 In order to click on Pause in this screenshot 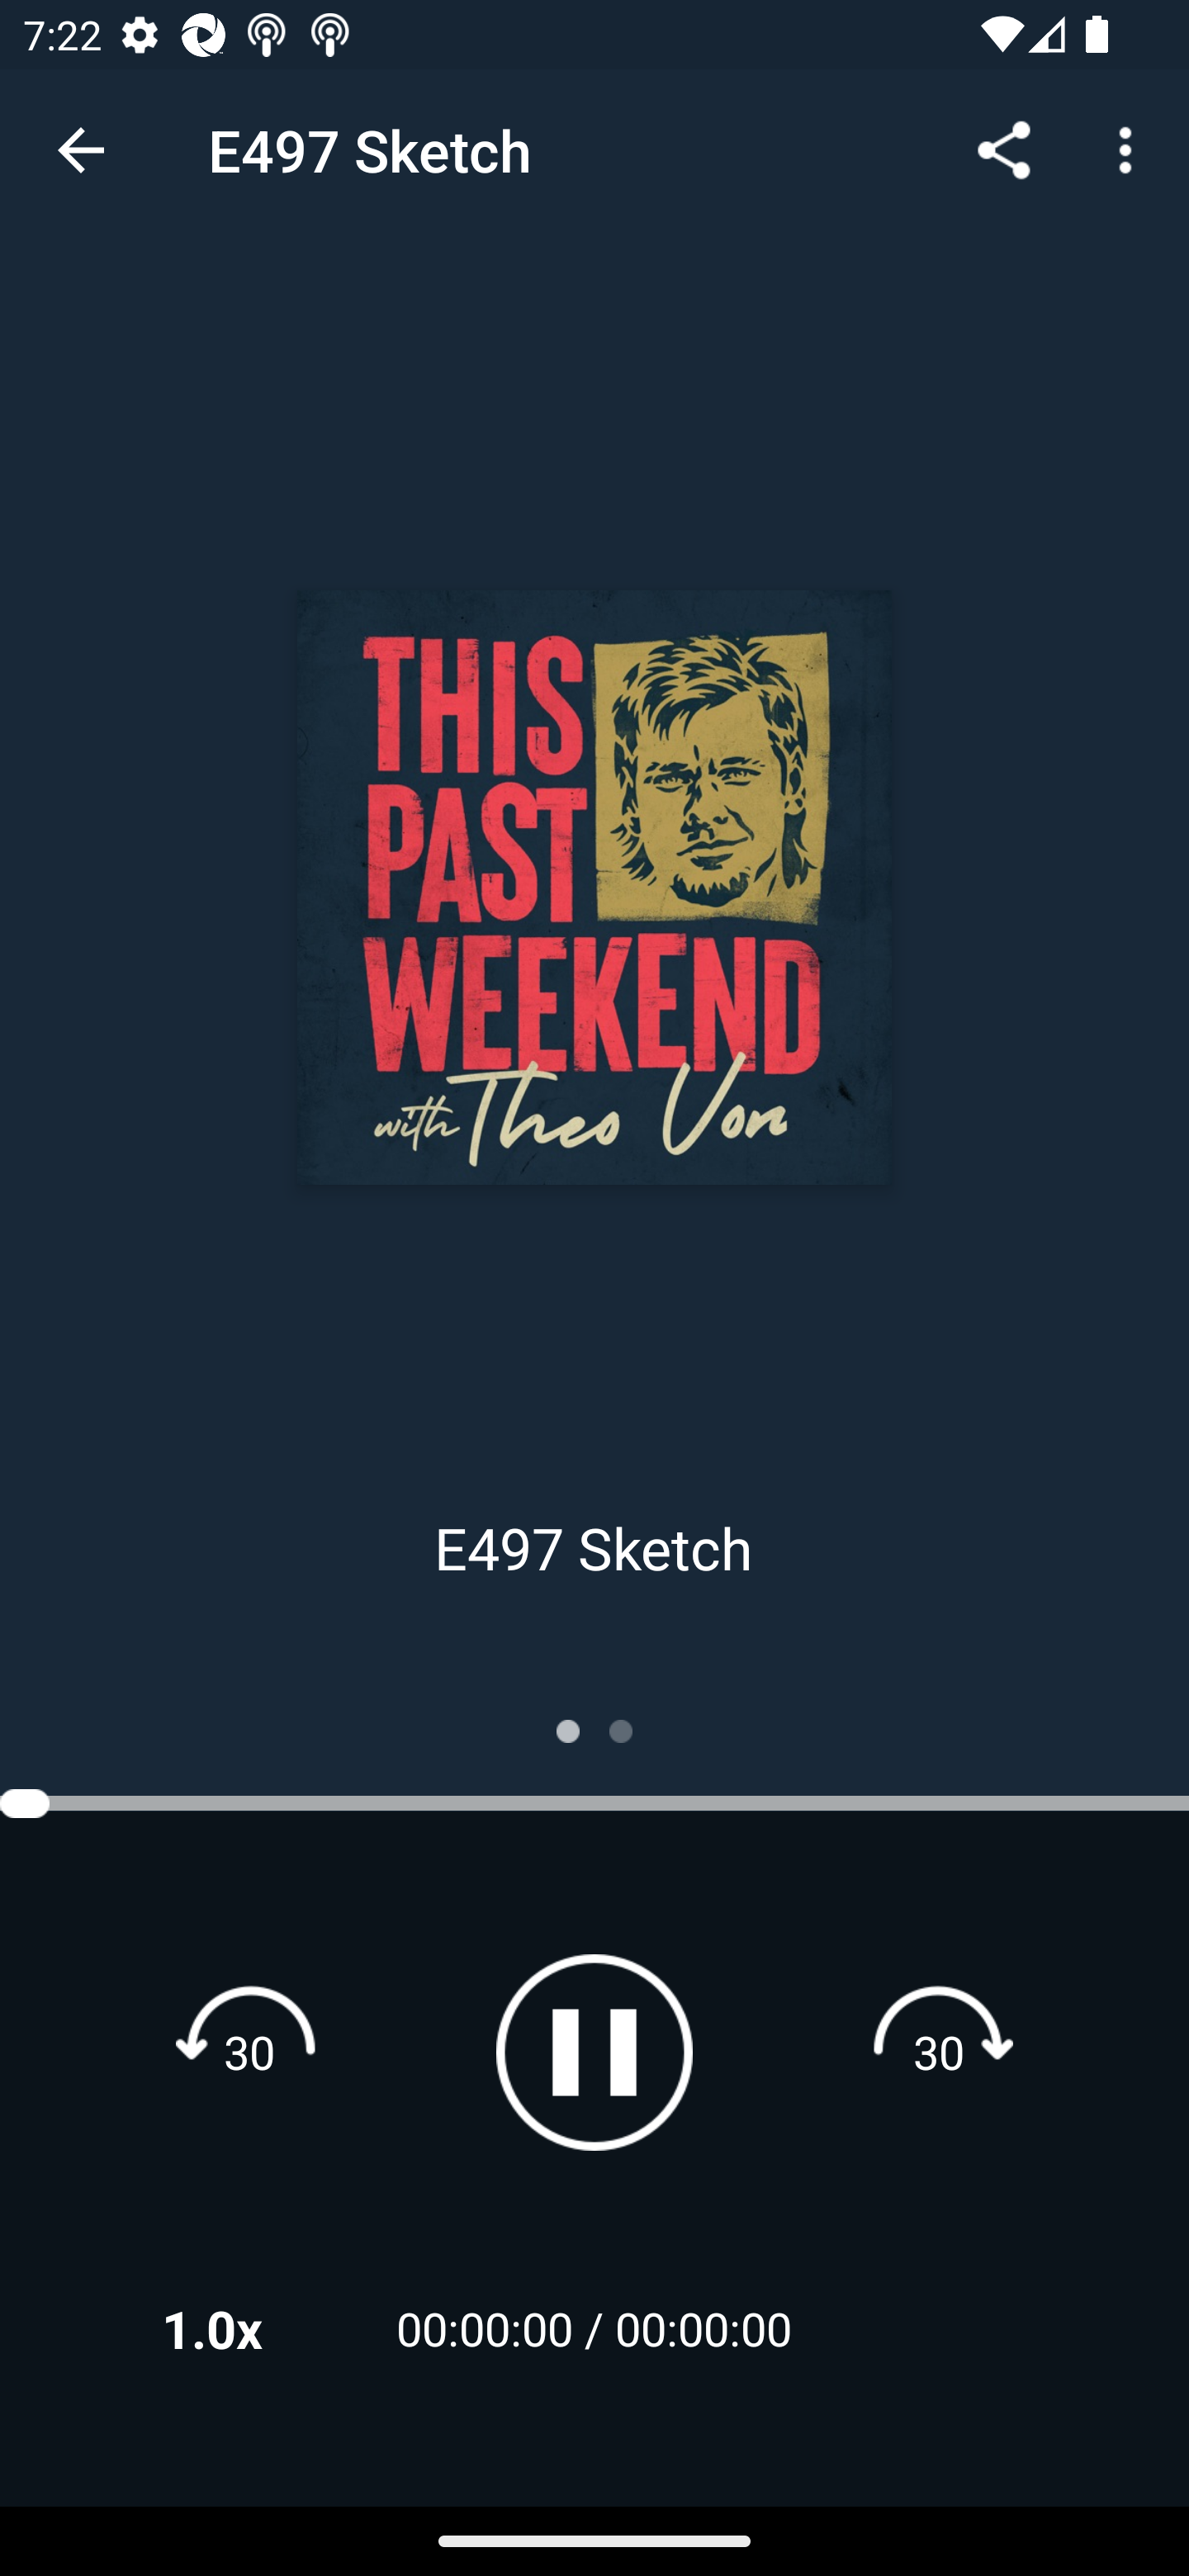, I will do `click(594, 2053)`.